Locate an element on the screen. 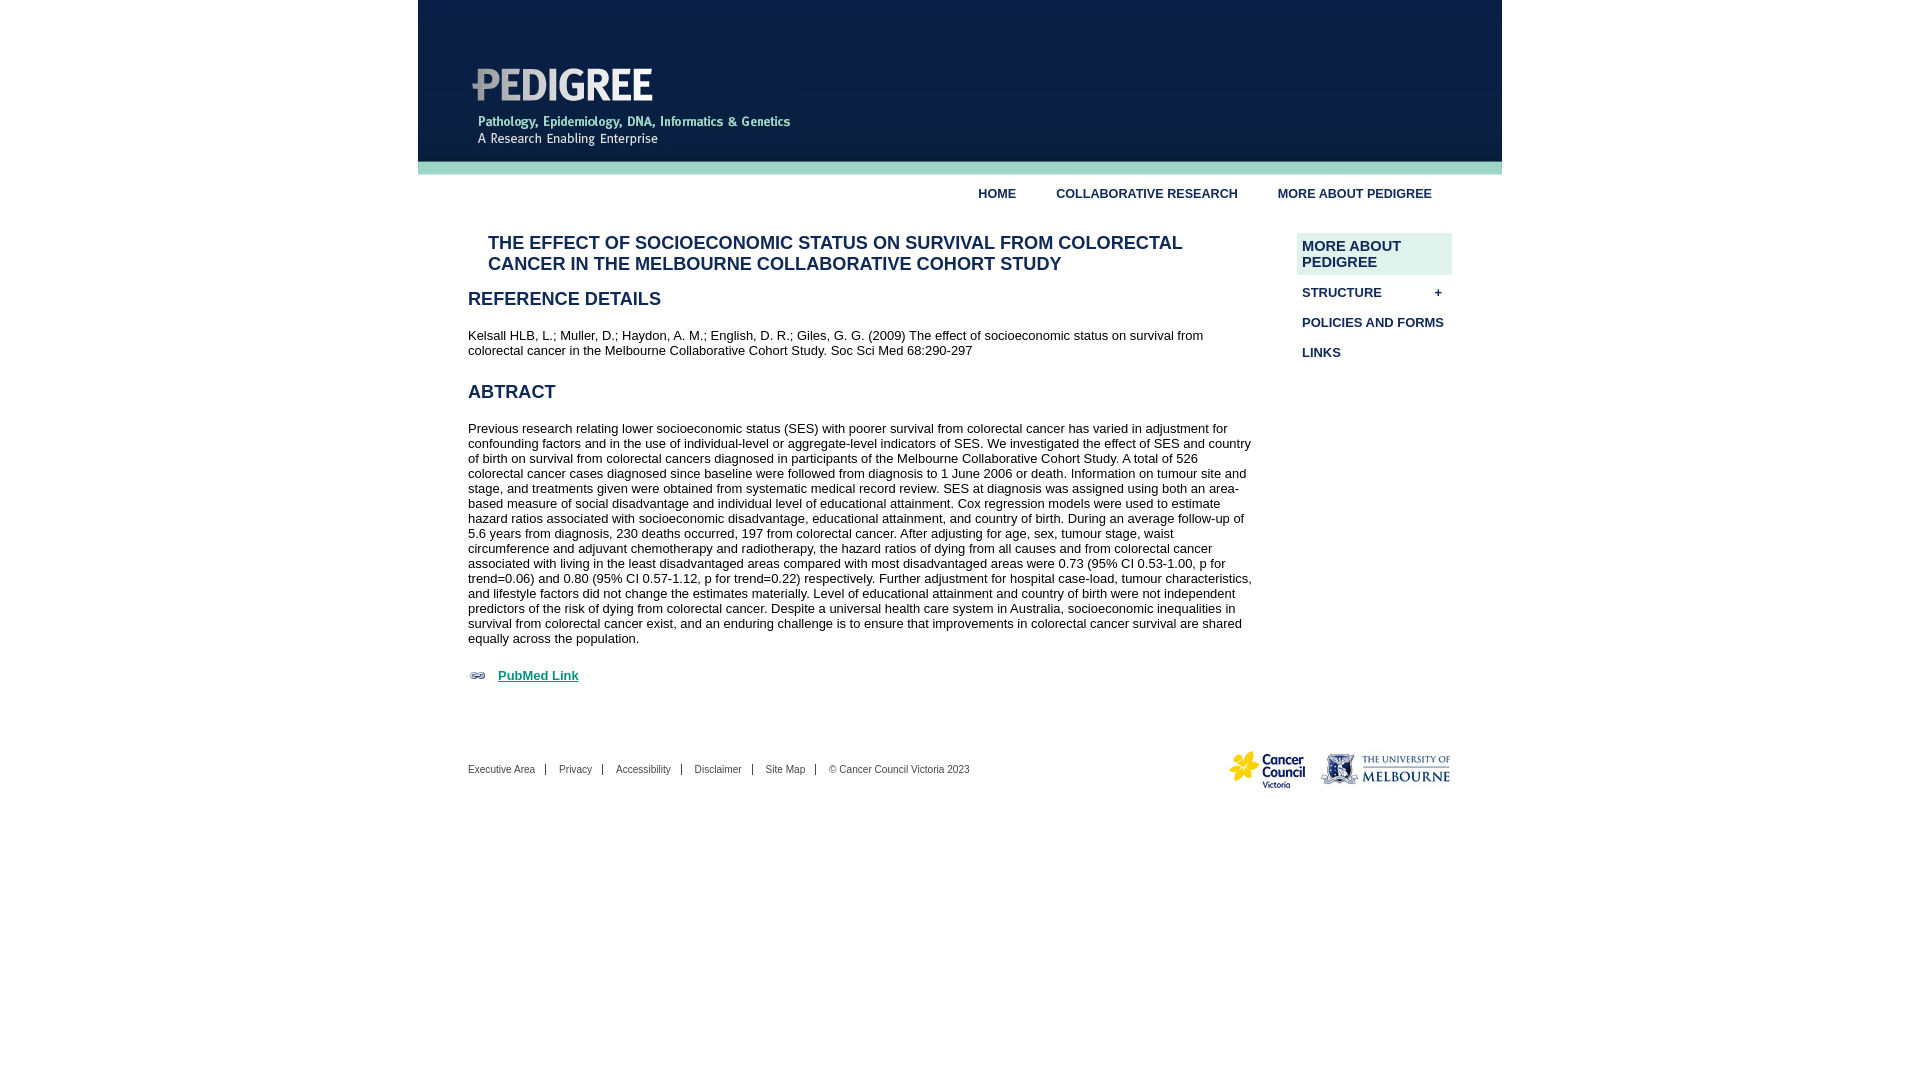 The image size is (1920, 1080). PubMed Link is located at coordinates (524, 675).